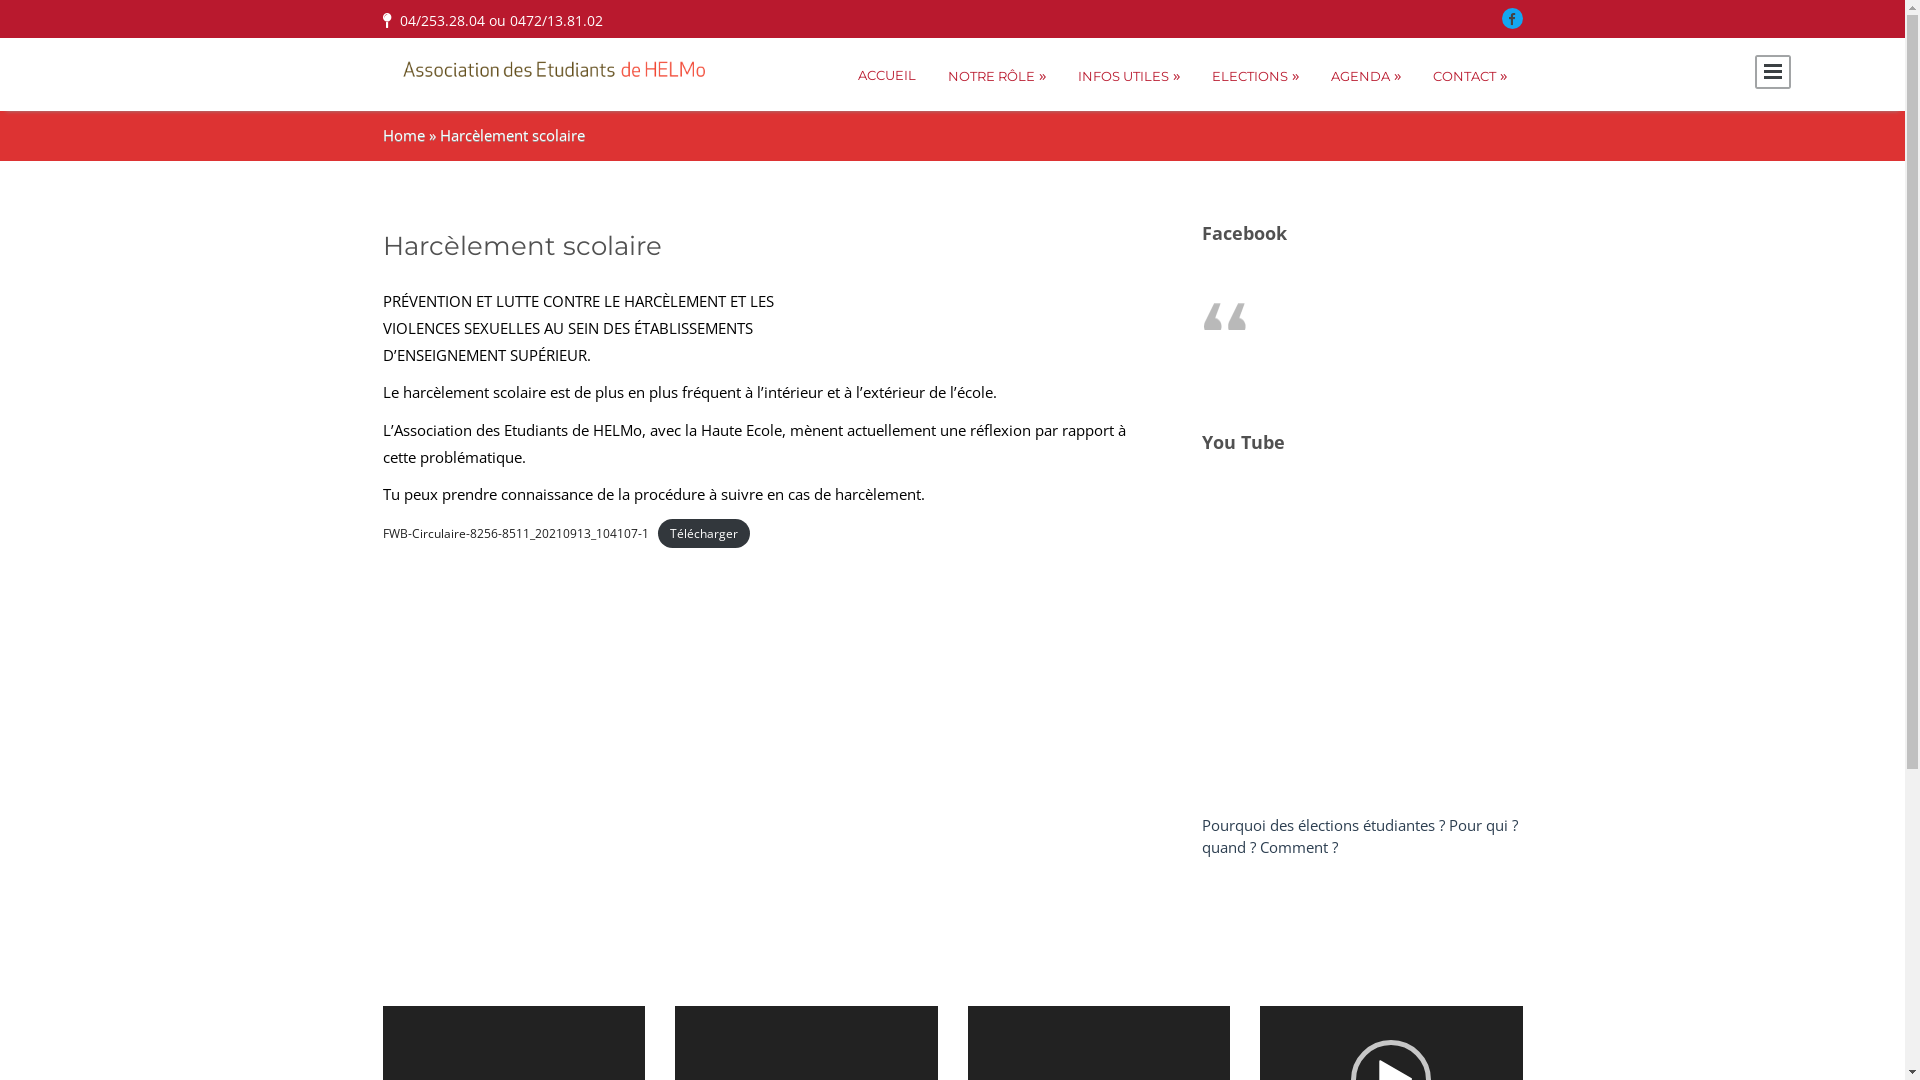 This screenshot has height=1080, width=1920. What do you see at coordinates (1388, 308) in the screenshot?
I see `https://www.facebook.com/aeh.asbl` at bounding box center [1388, 308].